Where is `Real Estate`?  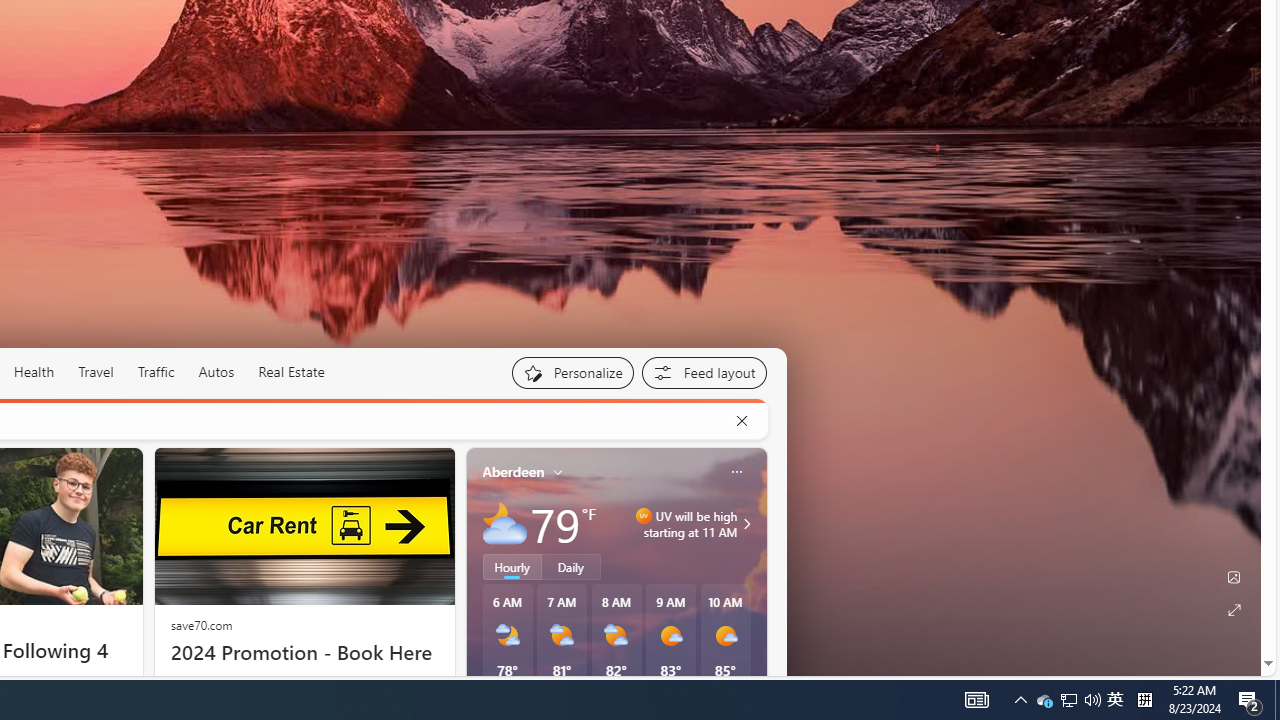 Real Estate is located at coordinates (291, 372).